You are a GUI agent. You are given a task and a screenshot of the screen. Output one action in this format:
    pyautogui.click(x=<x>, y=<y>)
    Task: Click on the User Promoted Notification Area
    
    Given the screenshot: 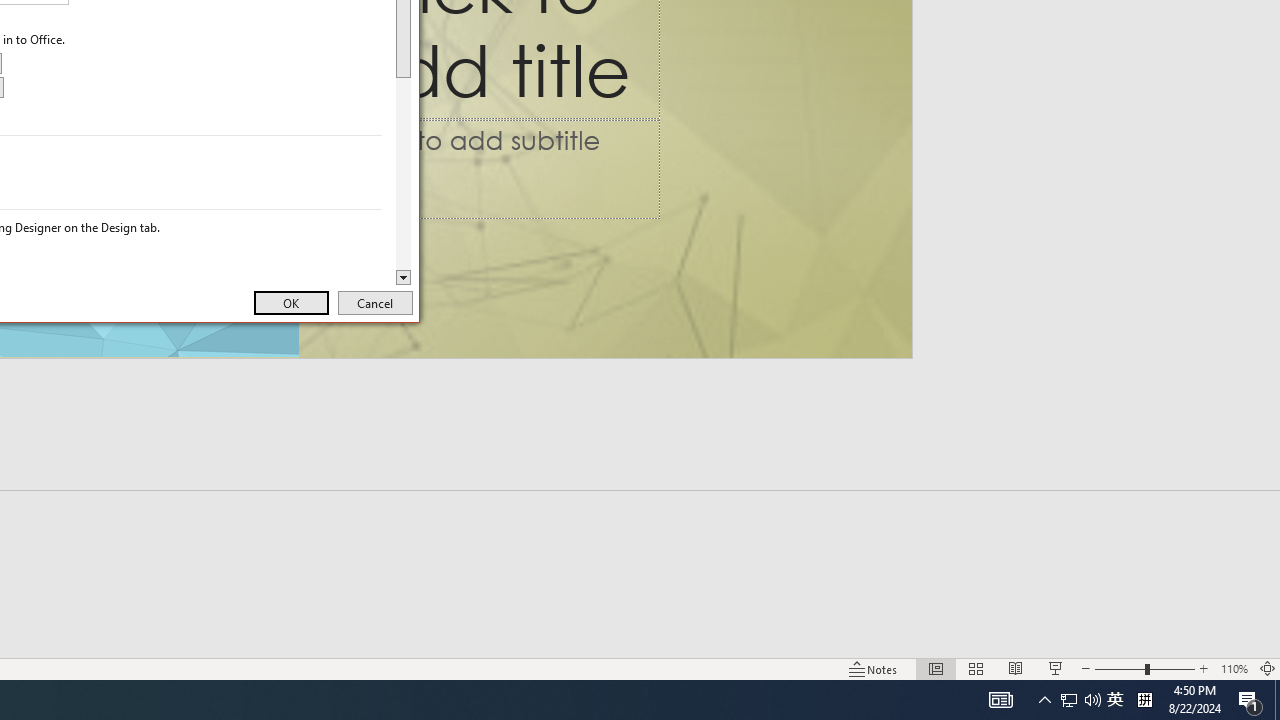 What is the action you would take?
    pyautogui.click(x=1144, y=700)
    